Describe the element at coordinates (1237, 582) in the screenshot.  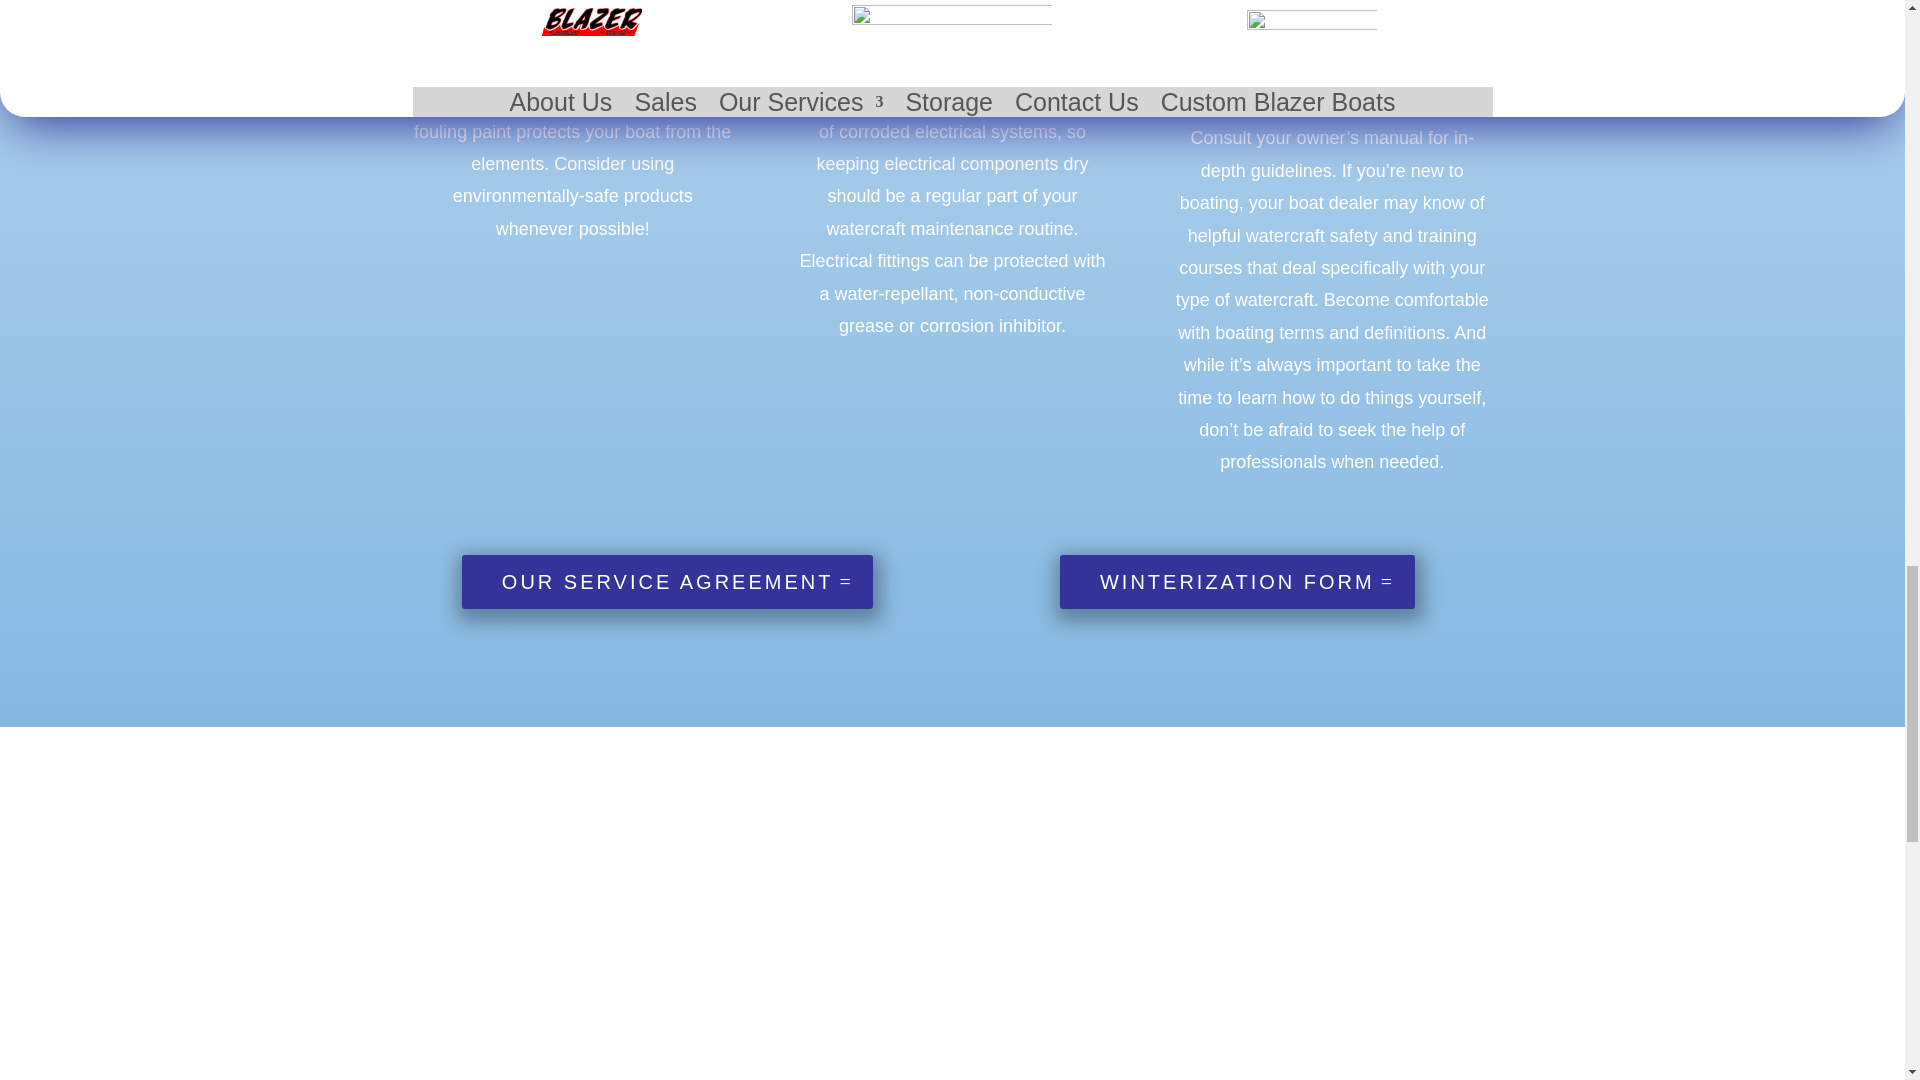
I see `WINTERIZATION FORM` at that location.